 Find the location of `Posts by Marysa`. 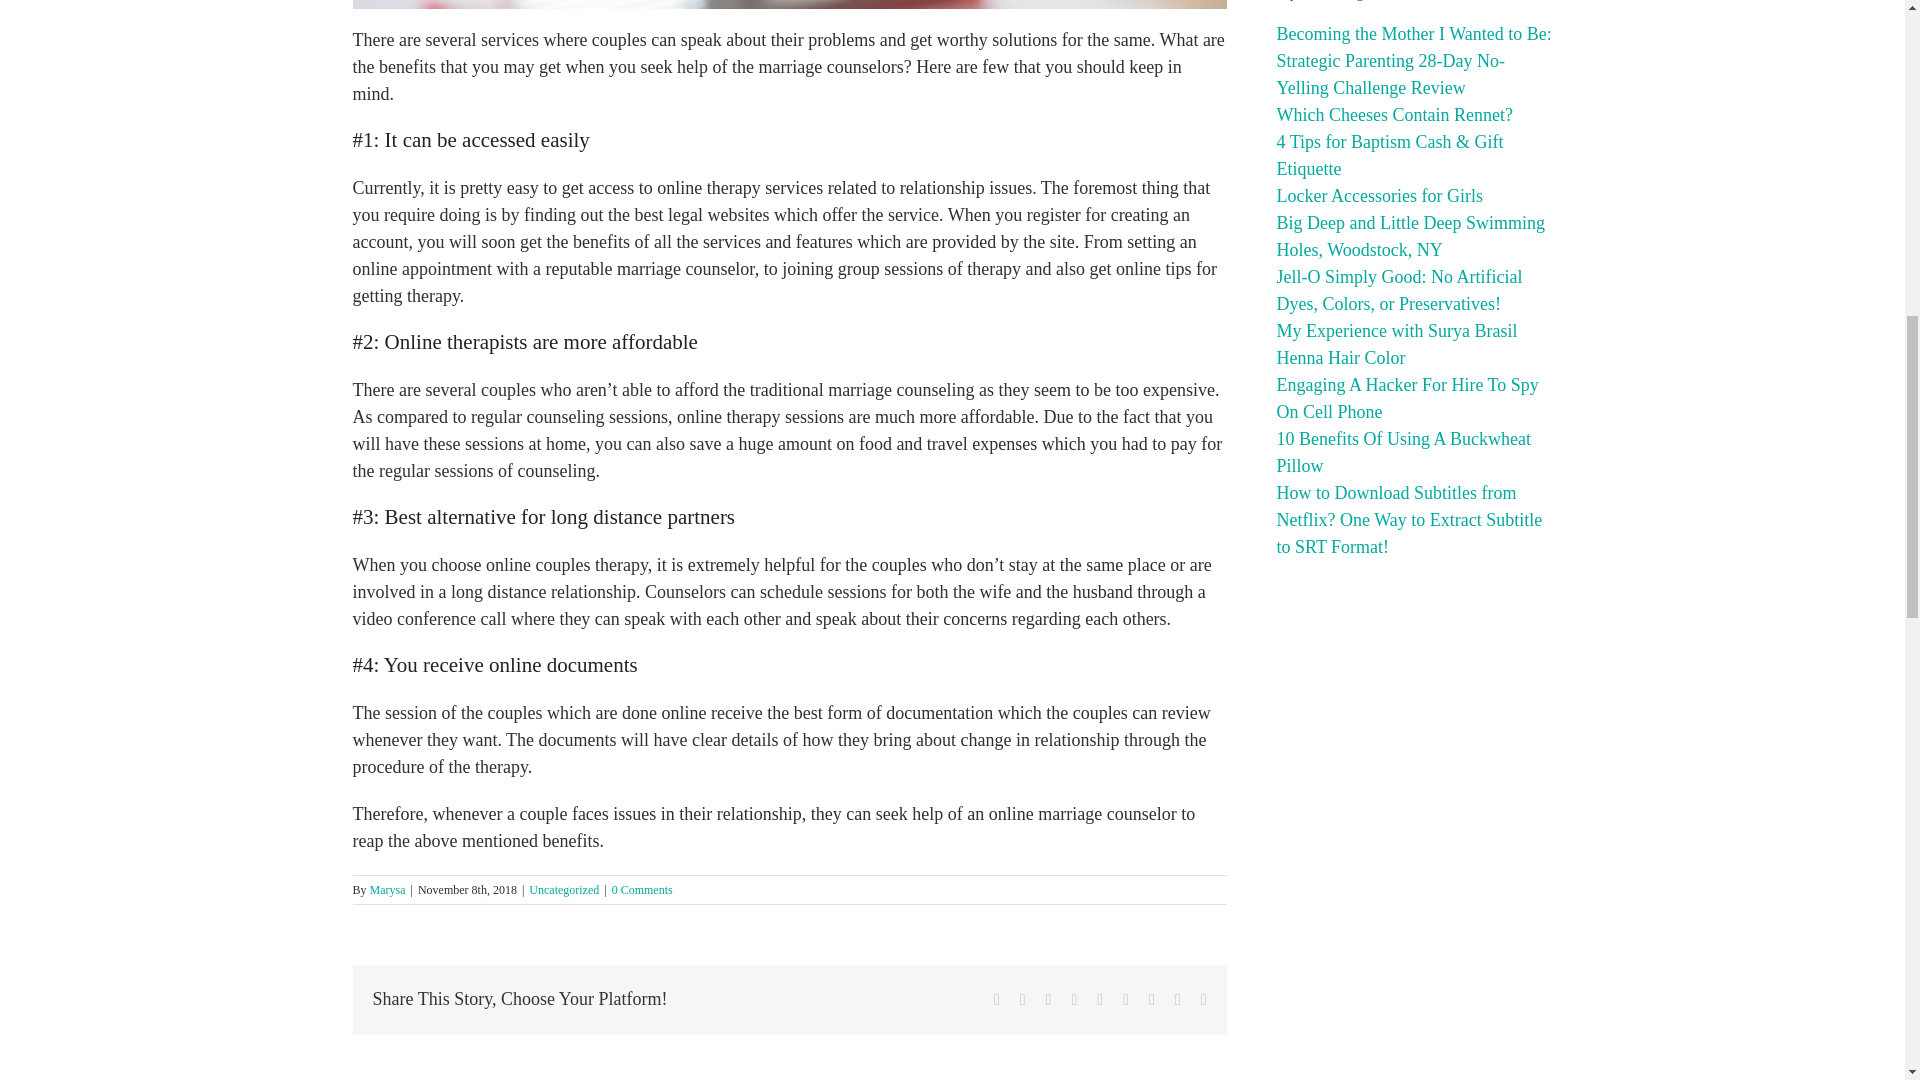

Posts by Marysa is located at coordinates (388, 890).